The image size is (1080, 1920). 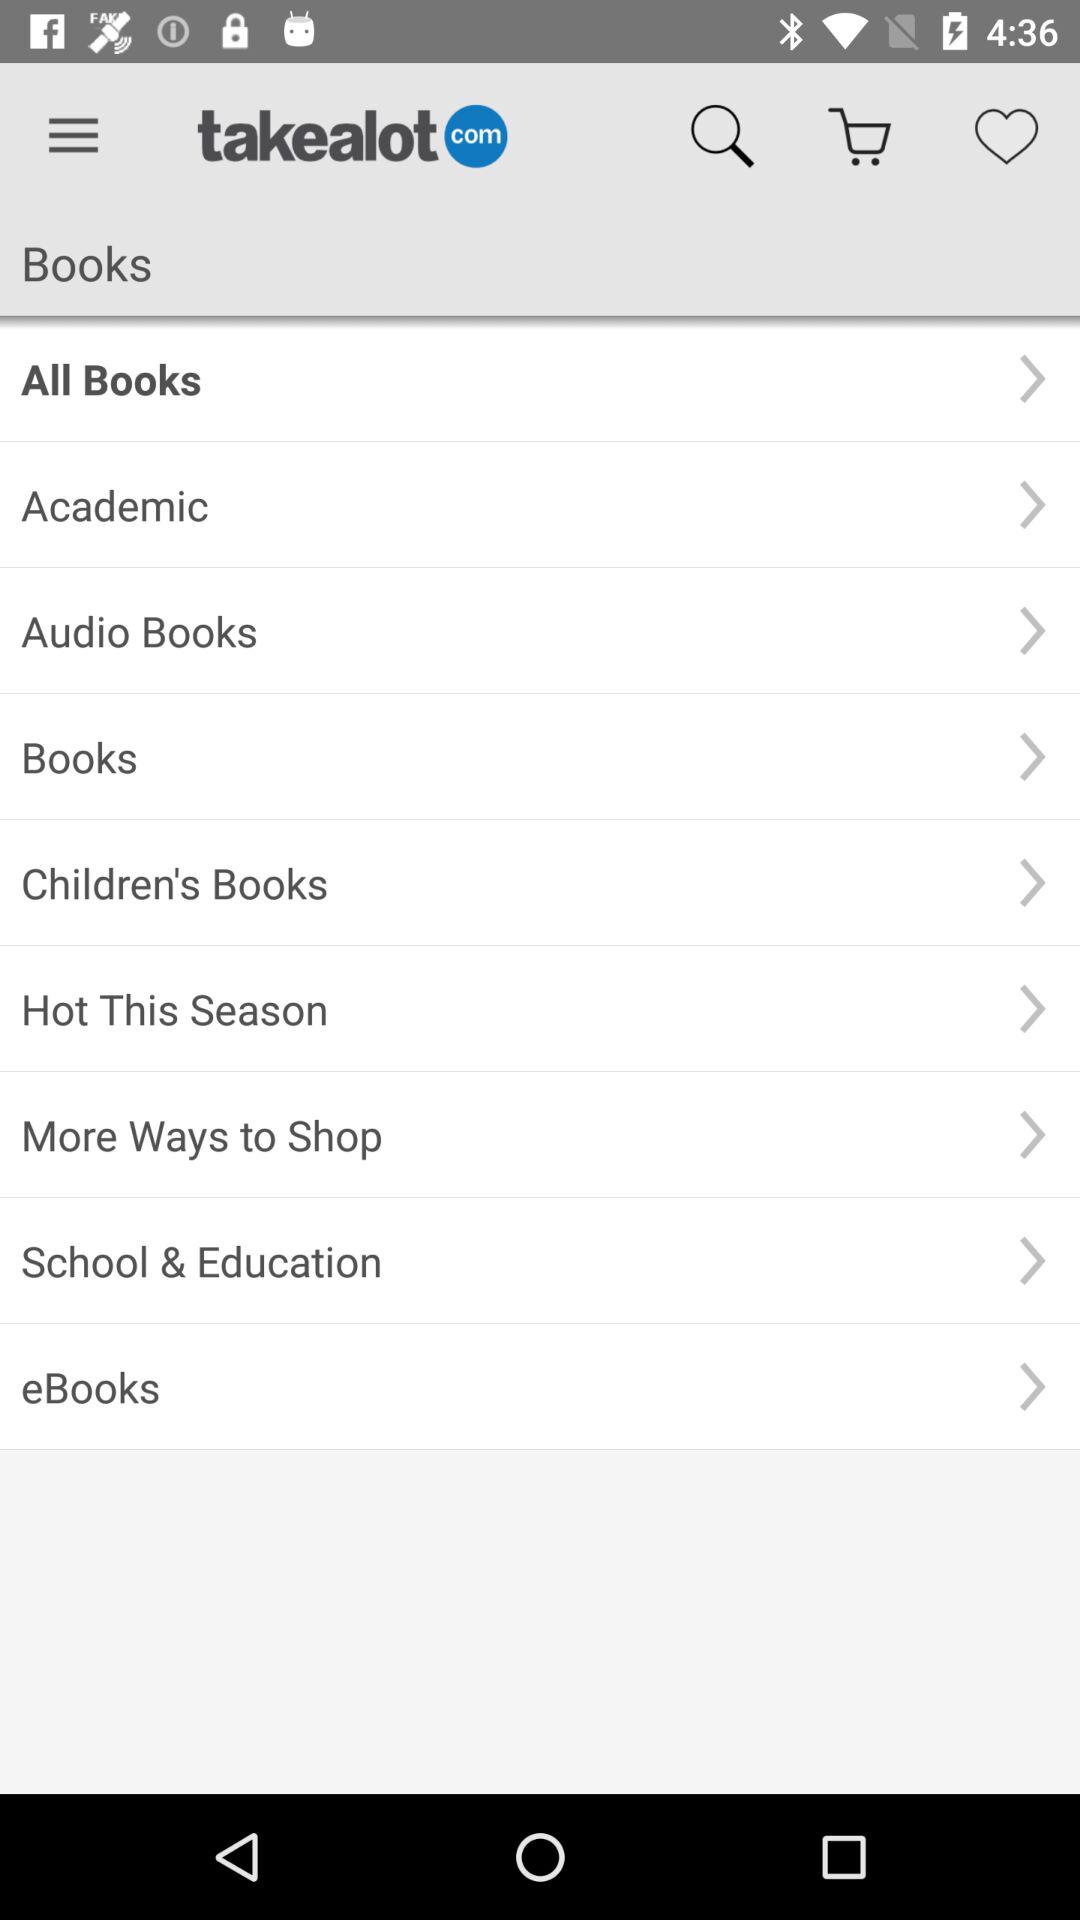 I want to click on select the item below the all books, so click(x=503, y=504).